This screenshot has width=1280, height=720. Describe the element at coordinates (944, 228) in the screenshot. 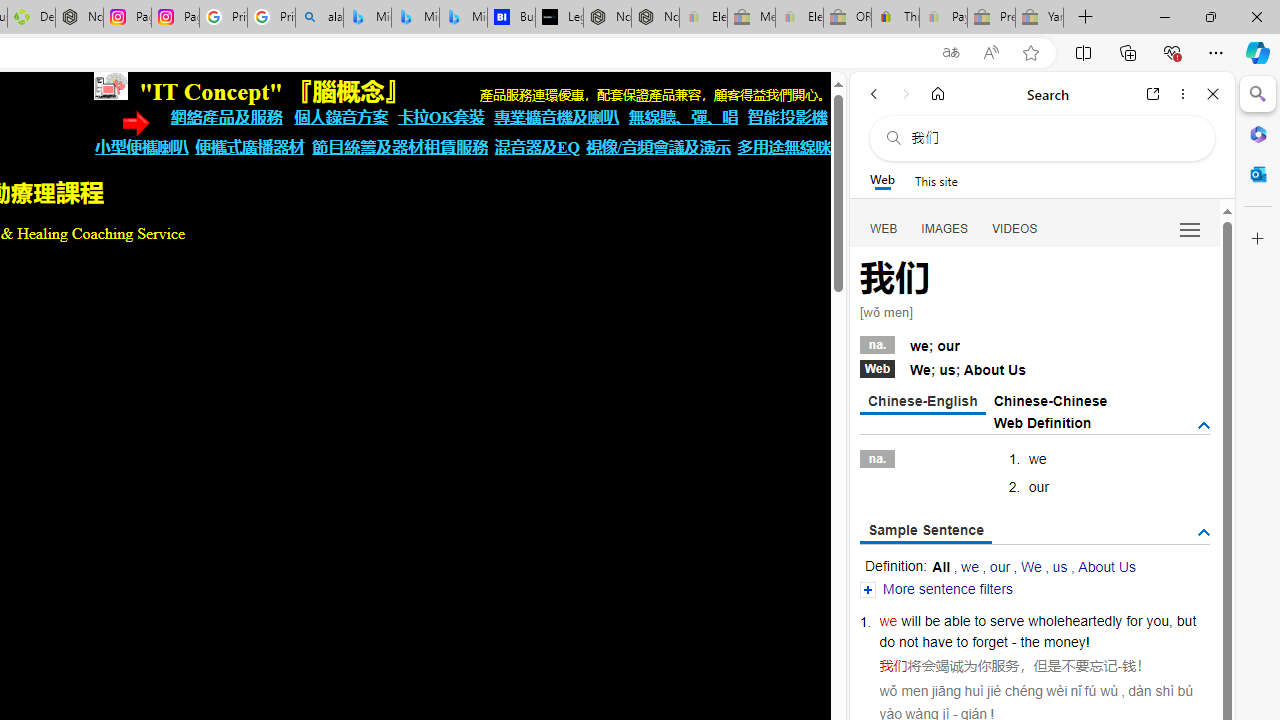

I see `Search Filter, IMAGES` at that location.